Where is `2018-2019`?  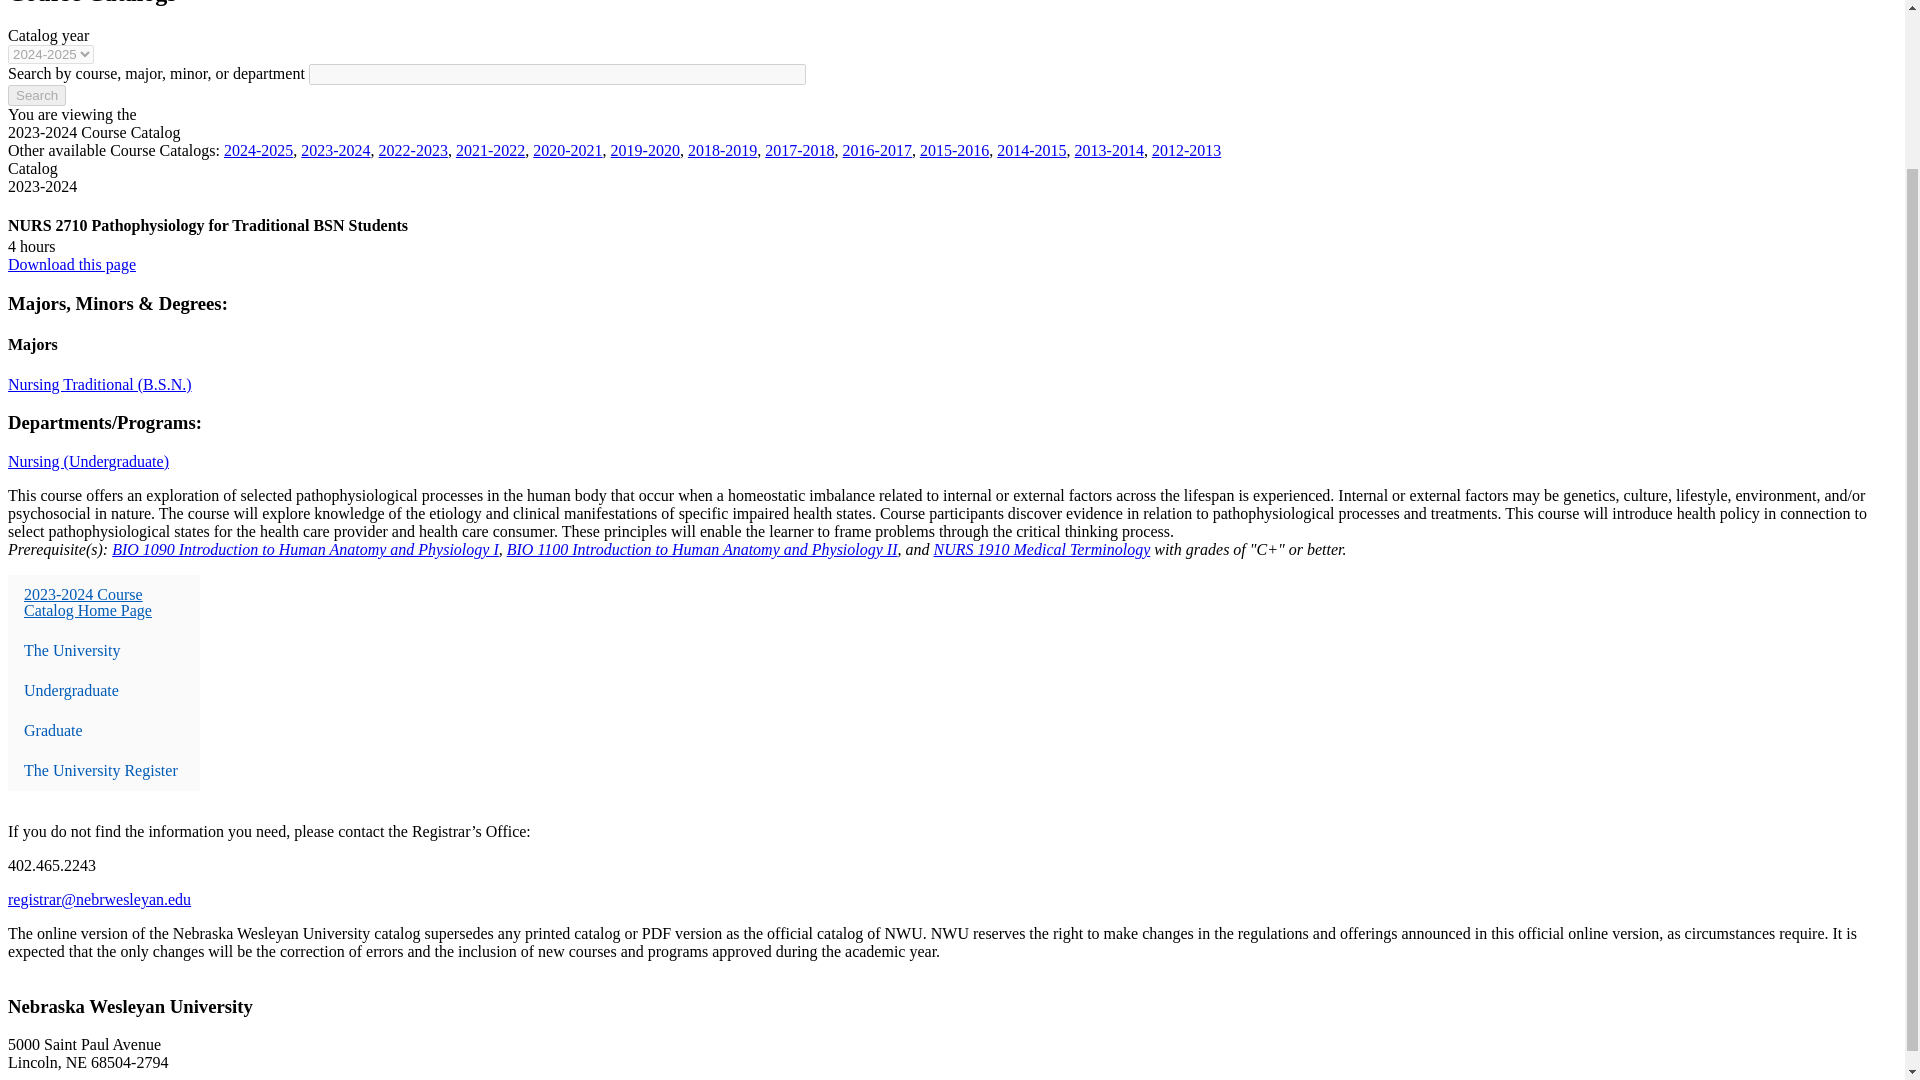 2018-2019 is located at coordinates (722, 150).